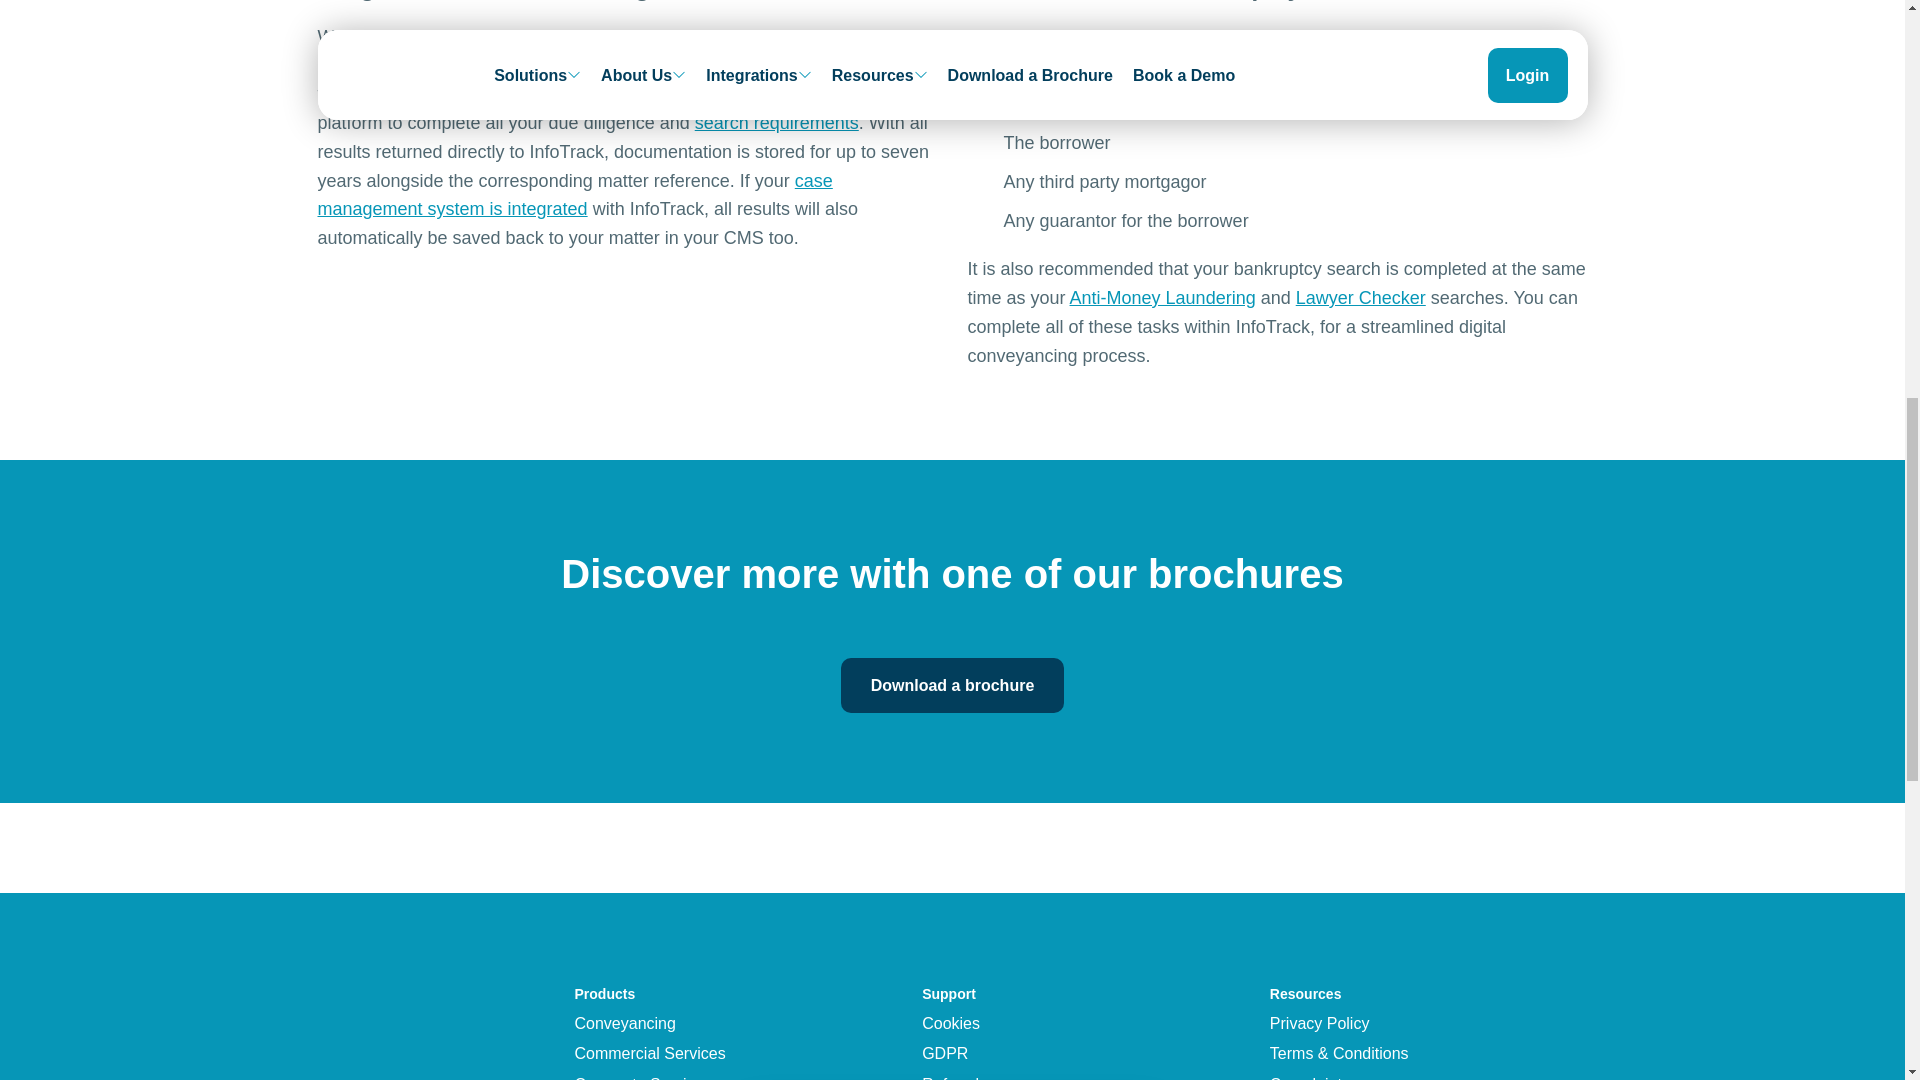  Describe the element at coordinates (1361, 298) in the screenshot. I see `Lawyer Checker` at that location.